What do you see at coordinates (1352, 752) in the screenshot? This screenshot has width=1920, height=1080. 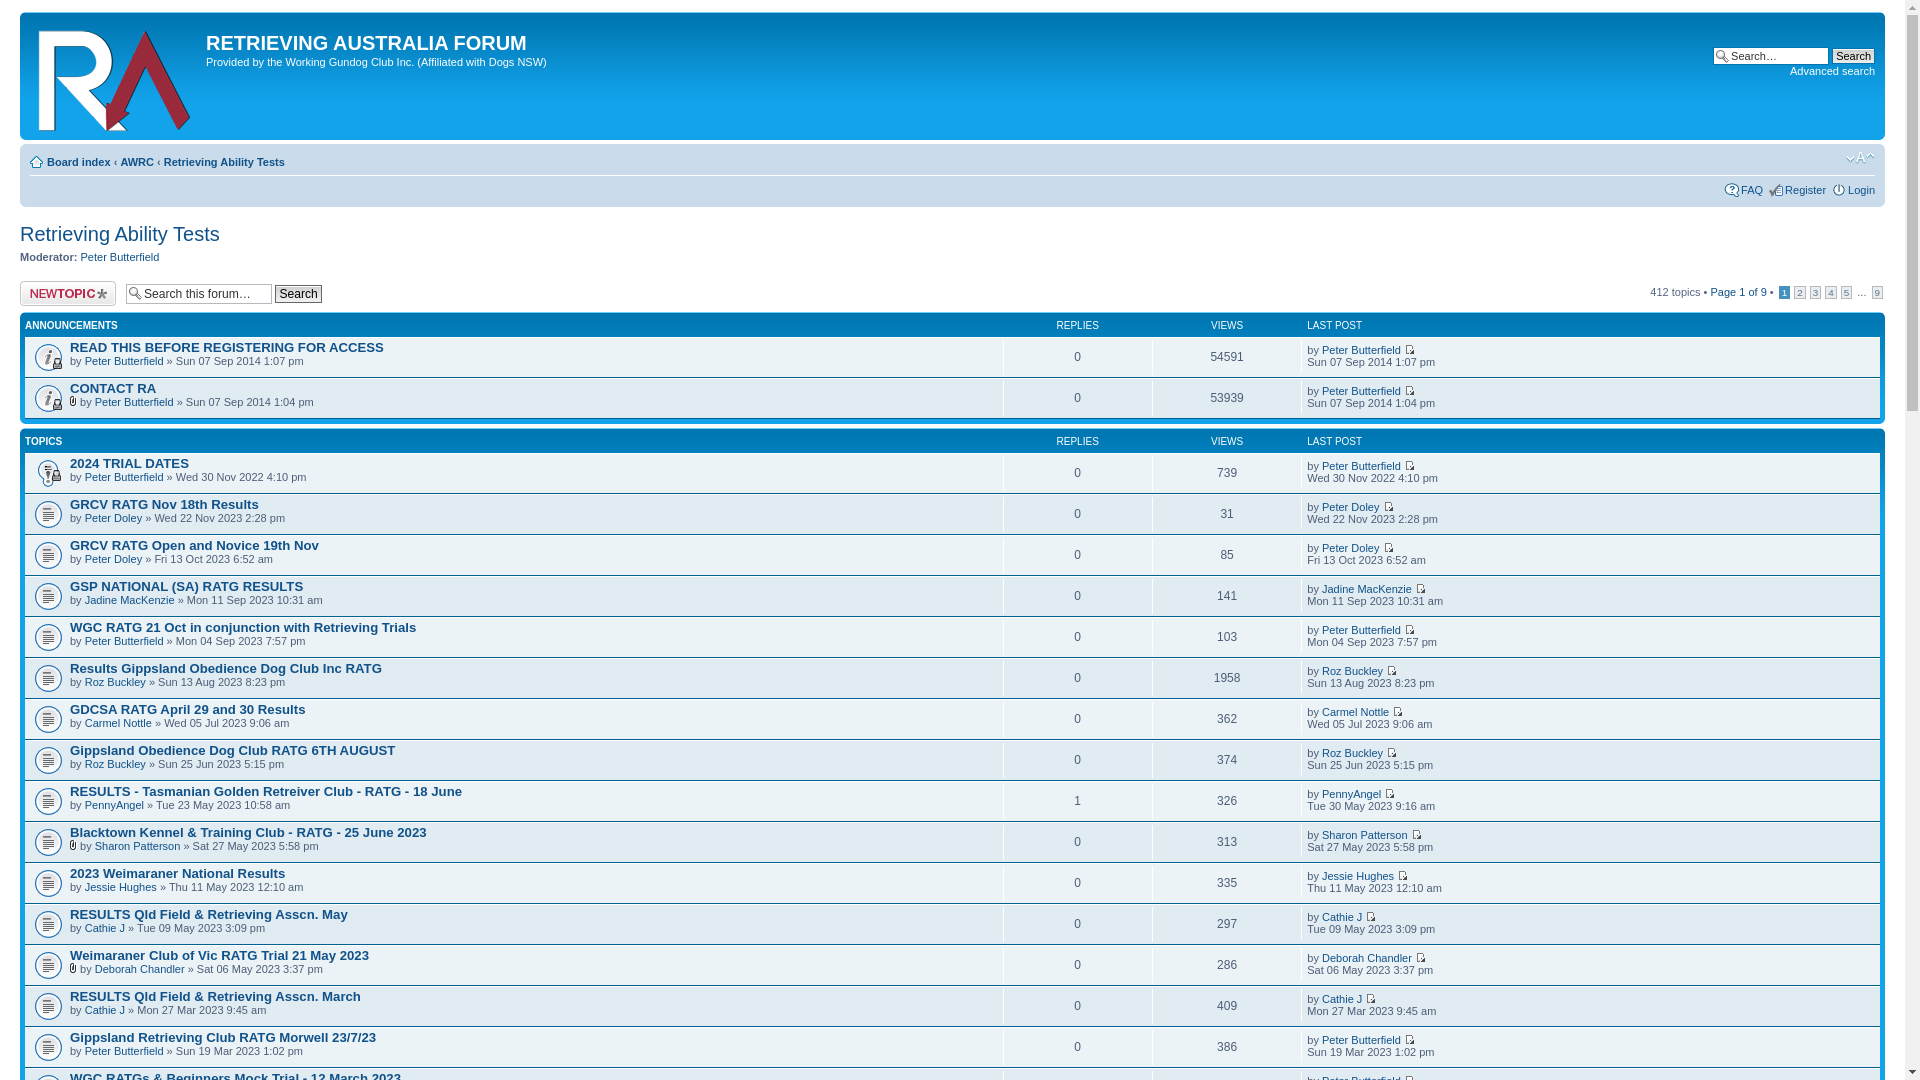 I see `Roz Buckley` at bounding box center [1352, 752].